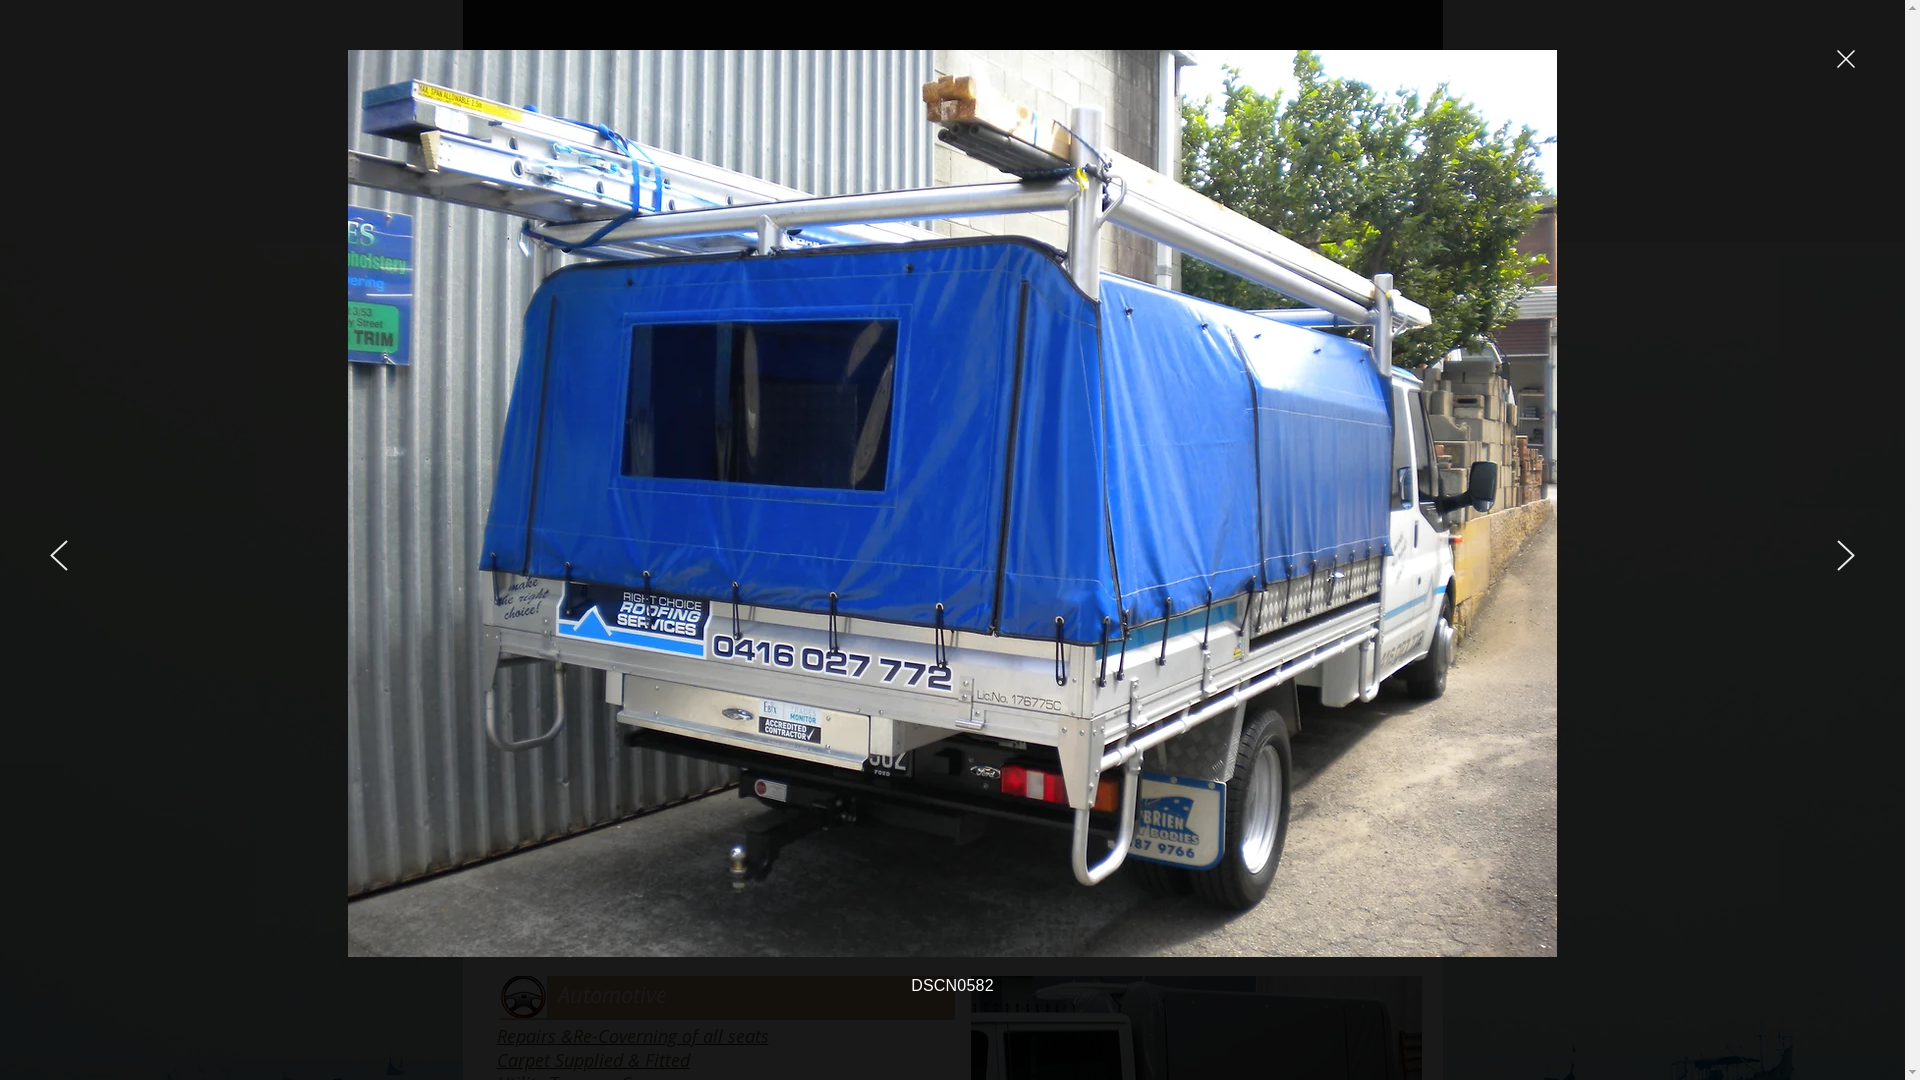  What do you see at coordinates (592, 1060) in the screenshot?
I see `Carpet Supplied & Fitted` at bounding box center [592, 1060].